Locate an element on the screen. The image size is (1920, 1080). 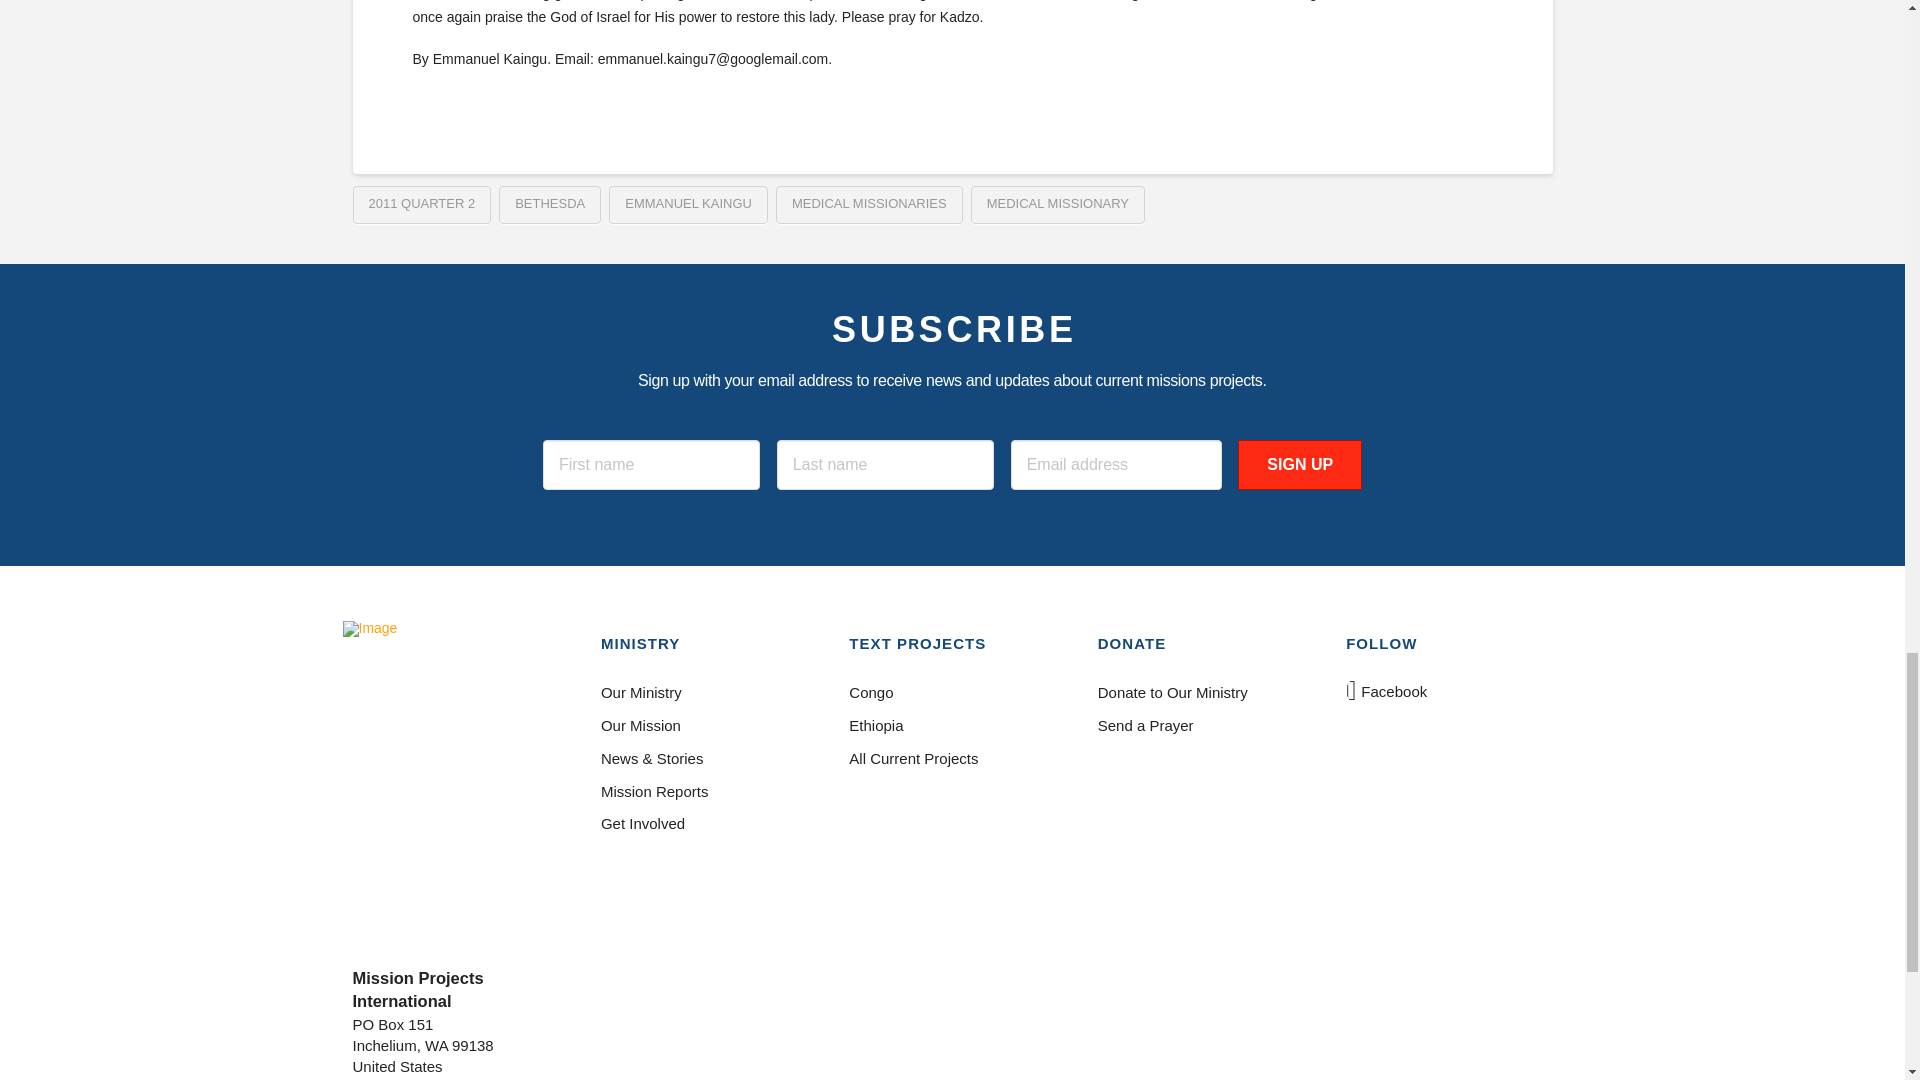
Sign Up is located at coordinates (1300, 464).